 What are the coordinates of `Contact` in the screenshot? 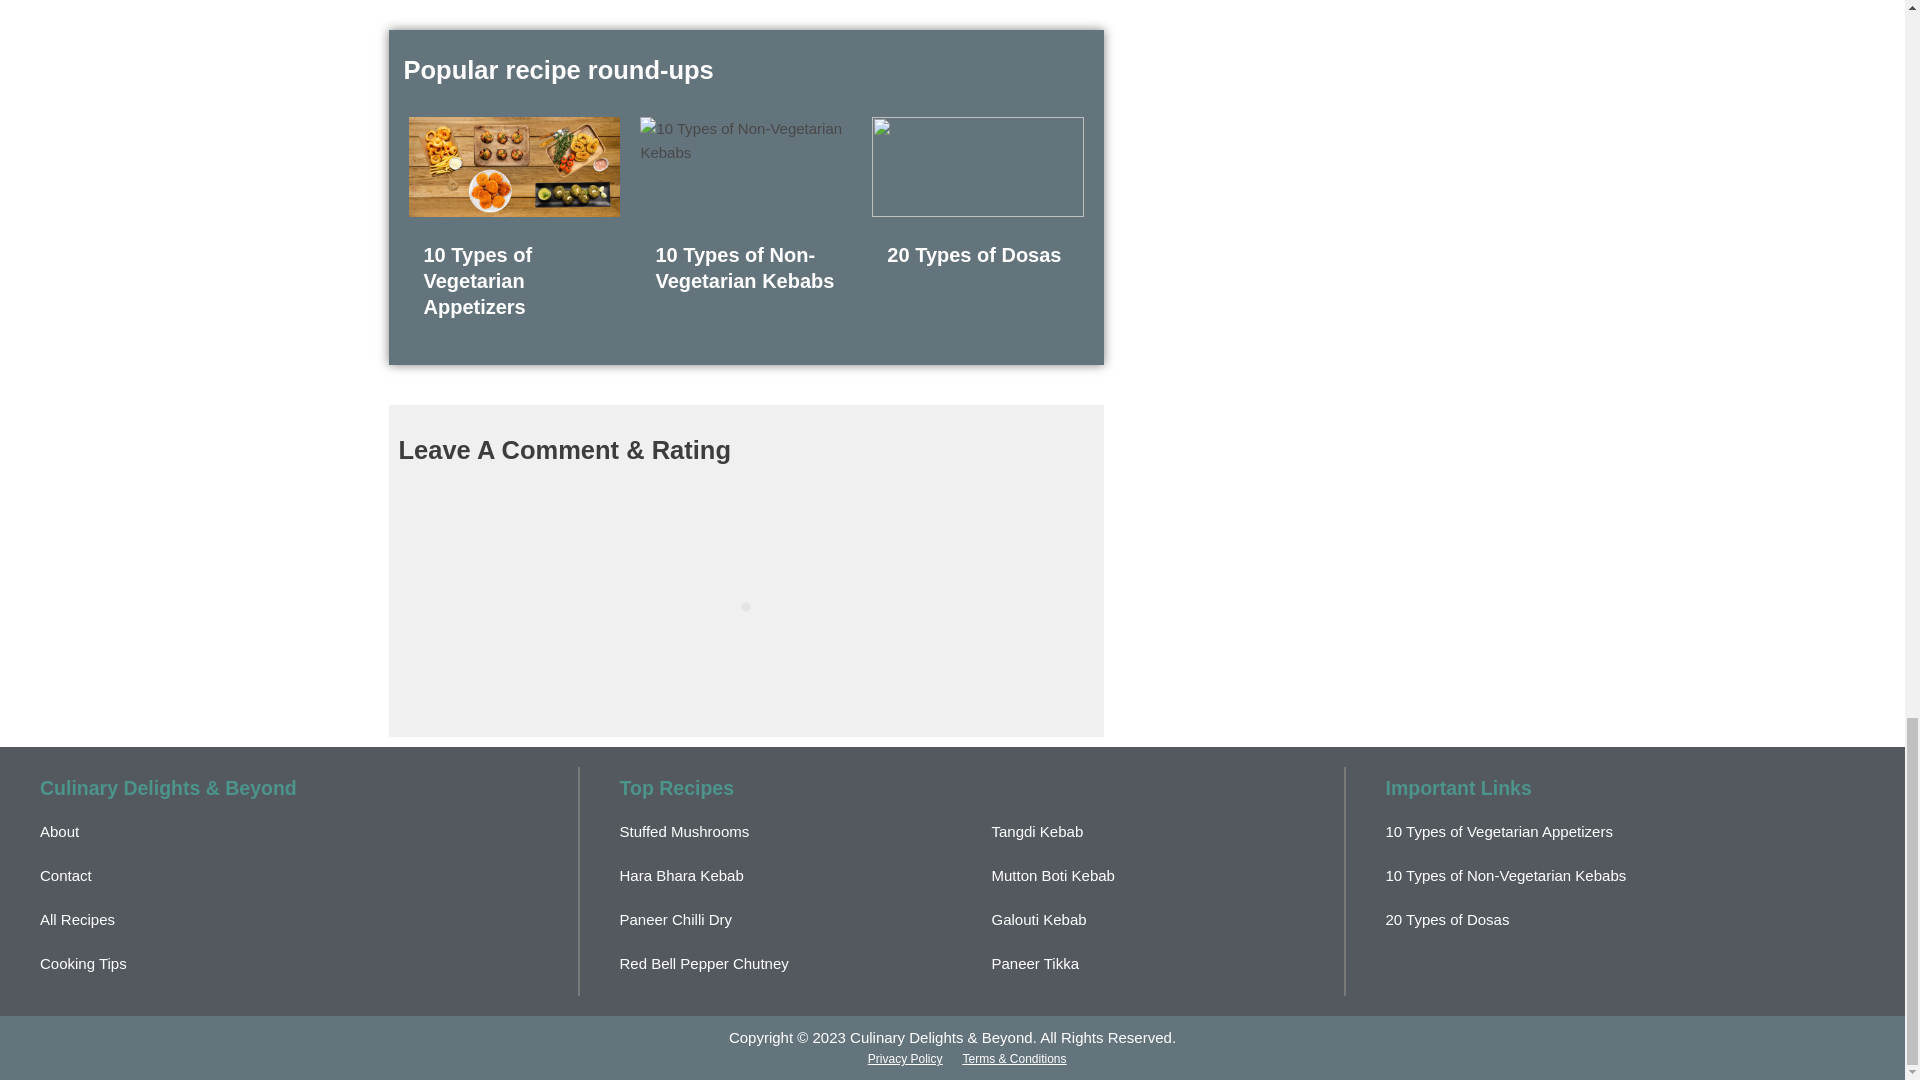 It's located at (66, 876).